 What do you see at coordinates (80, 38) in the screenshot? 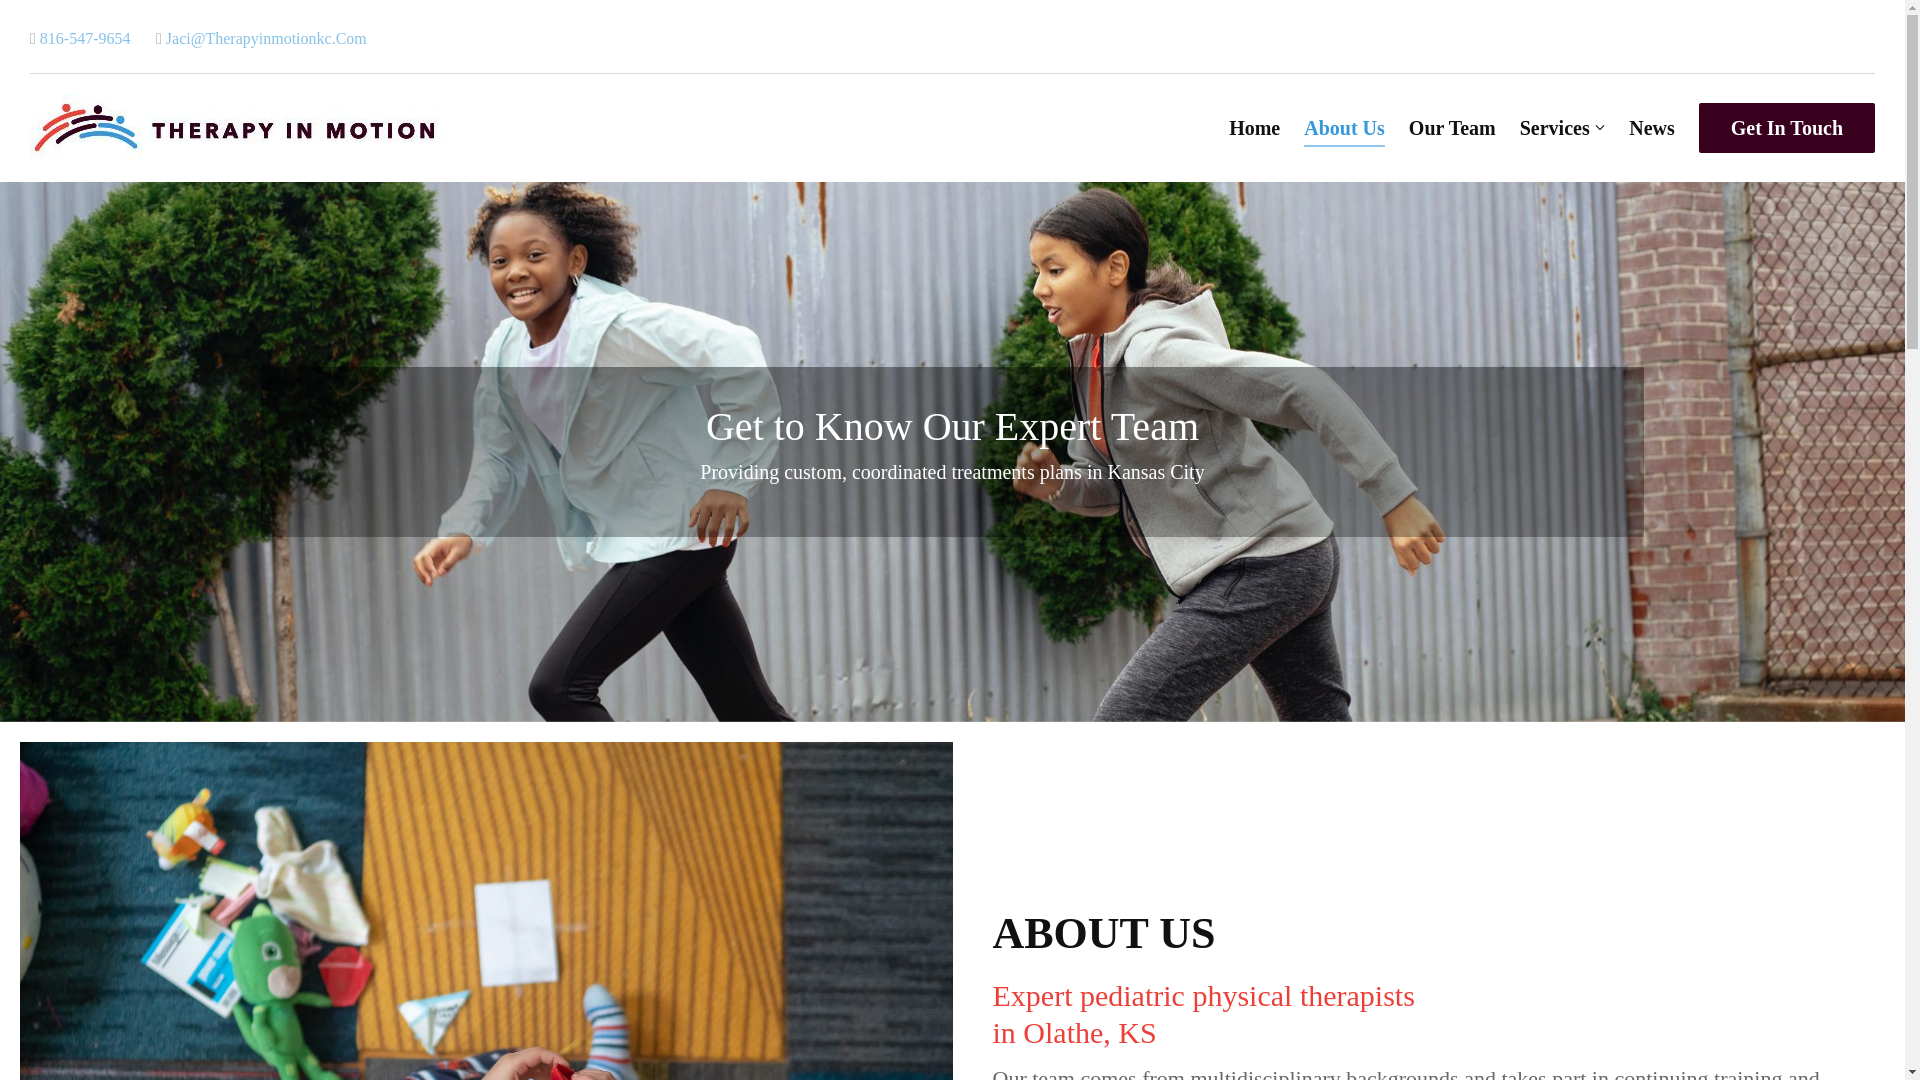
I see `816-547-9654` at bounding box center [80, 38].